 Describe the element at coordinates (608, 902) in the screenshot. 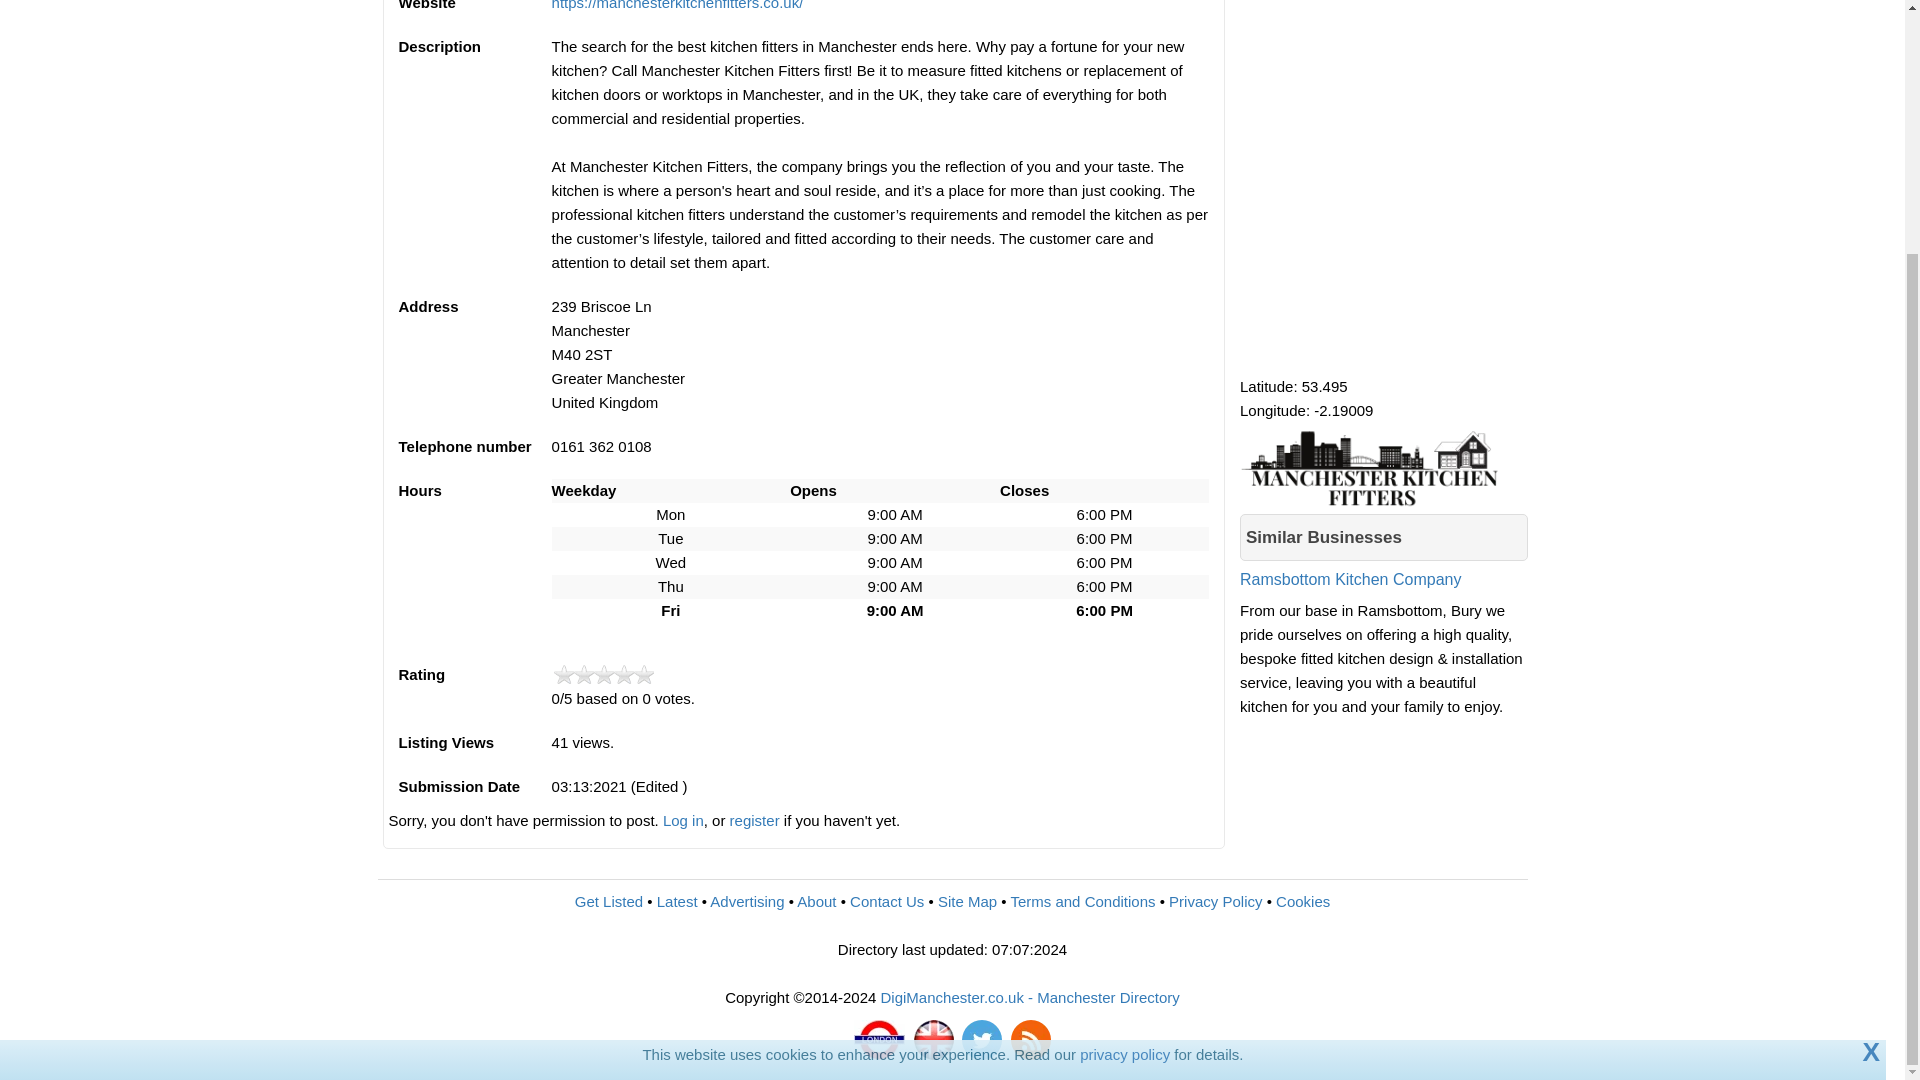

I see `Get Listed` at that location.